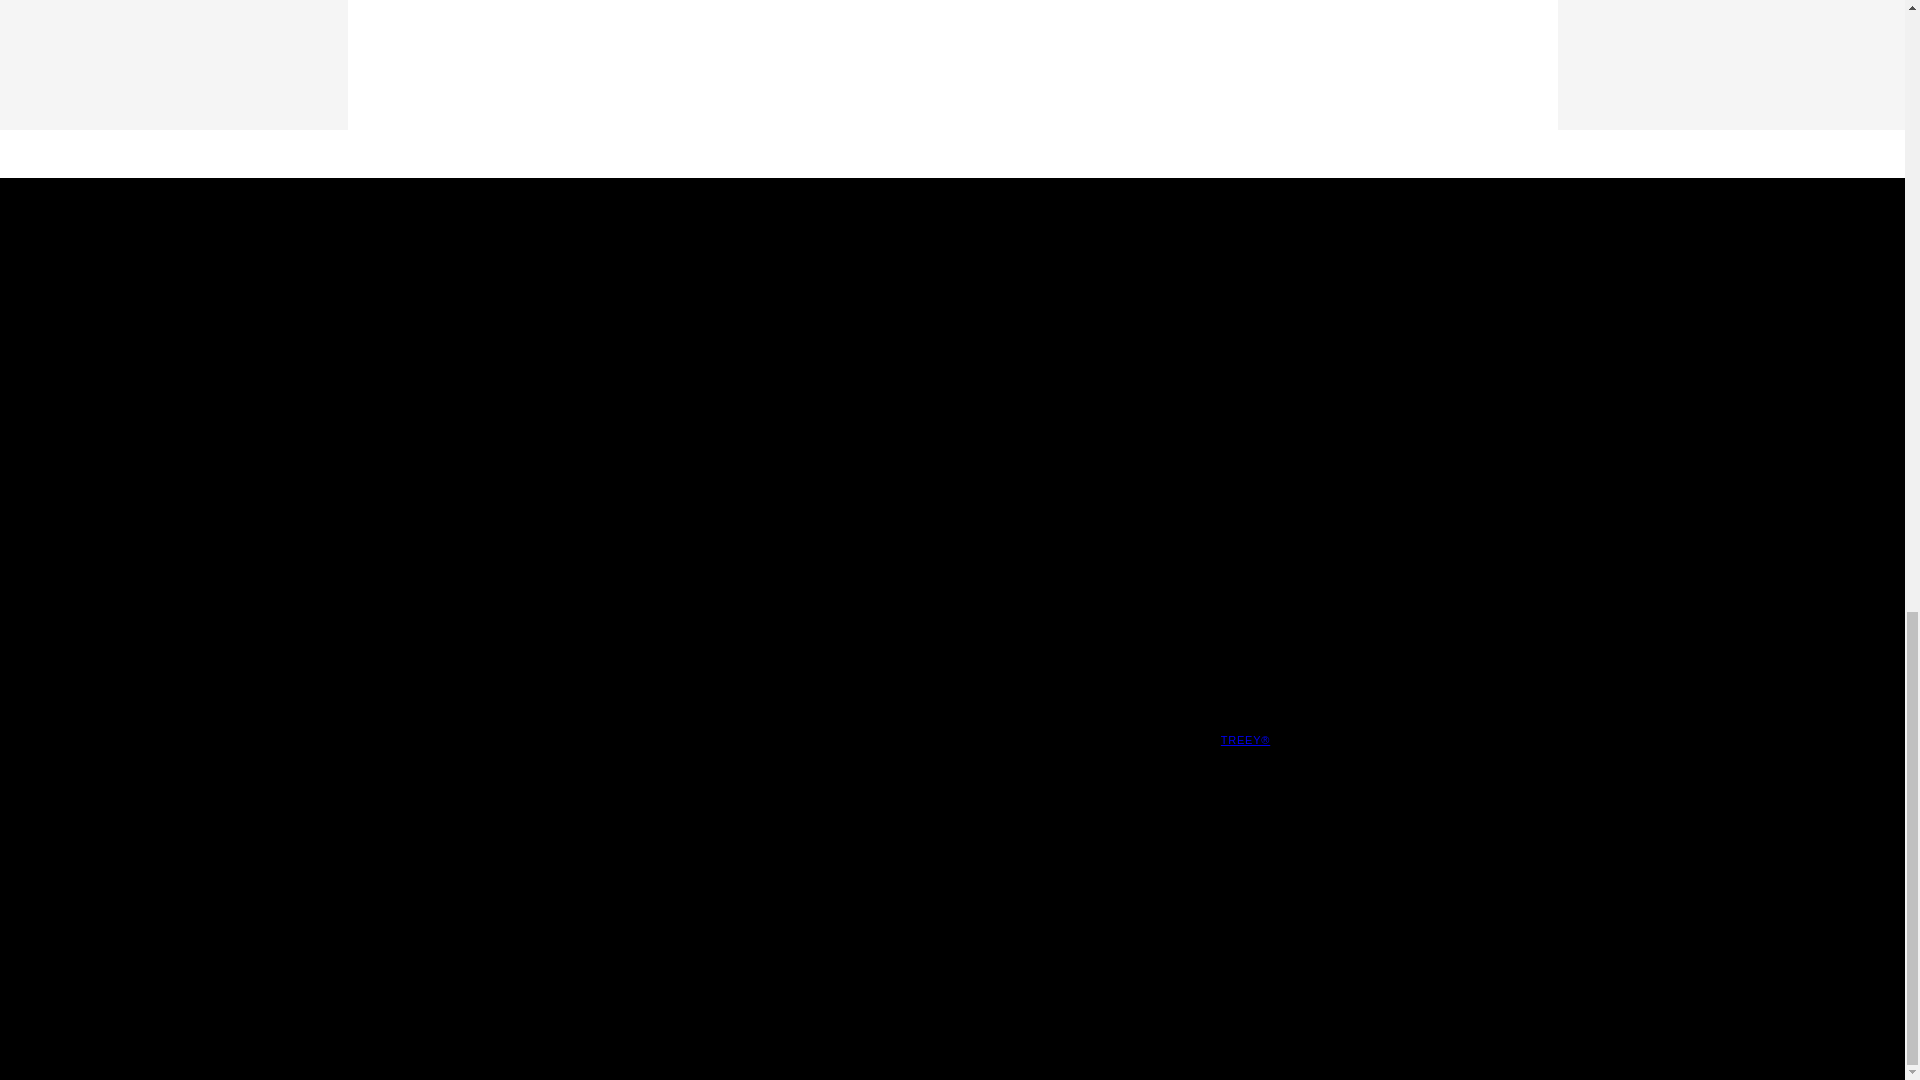 This screenshot has width=1920, height=1080. Describe the element at coordinates (708, 341) in the screenshot. I see `Privacy Policy` at that location.